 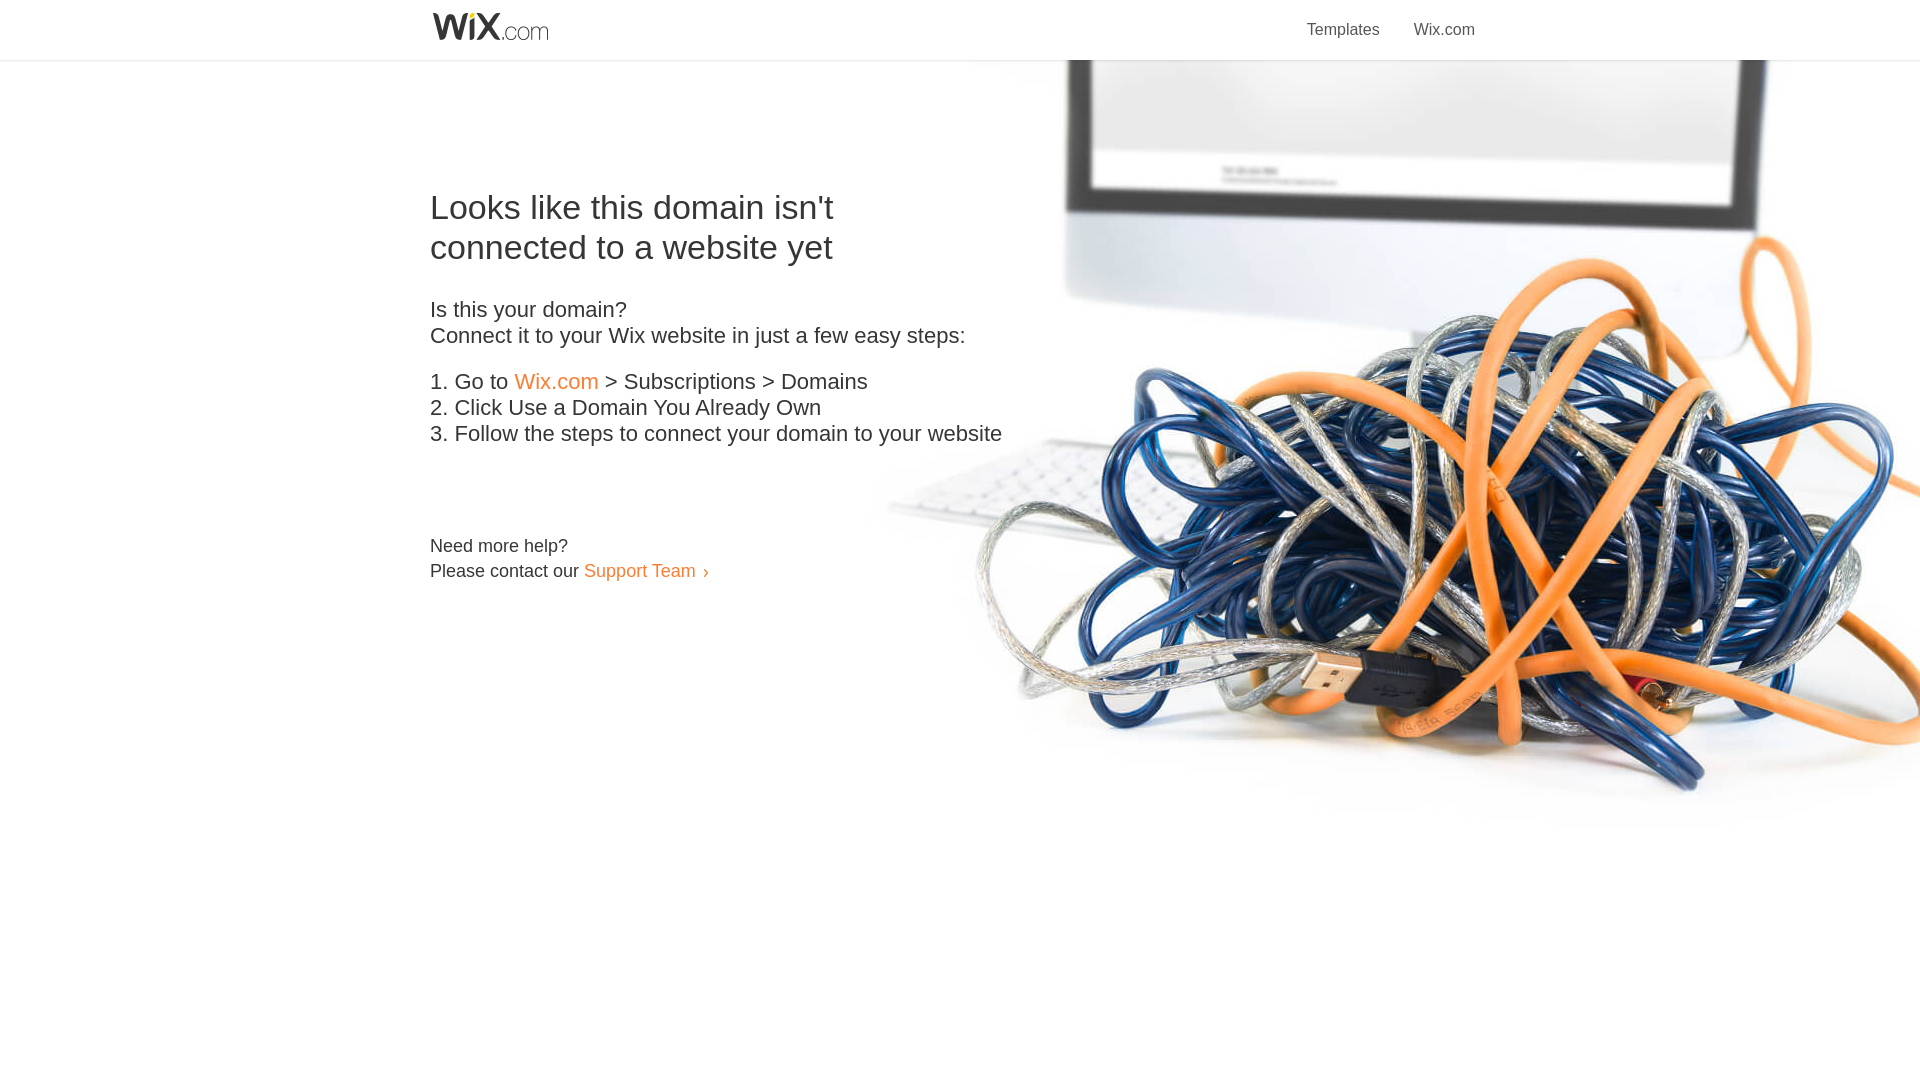 What do you see at coordinates (556, 382) in the screenshot?
I see `Wix.com` at bounding box center [556, 382].